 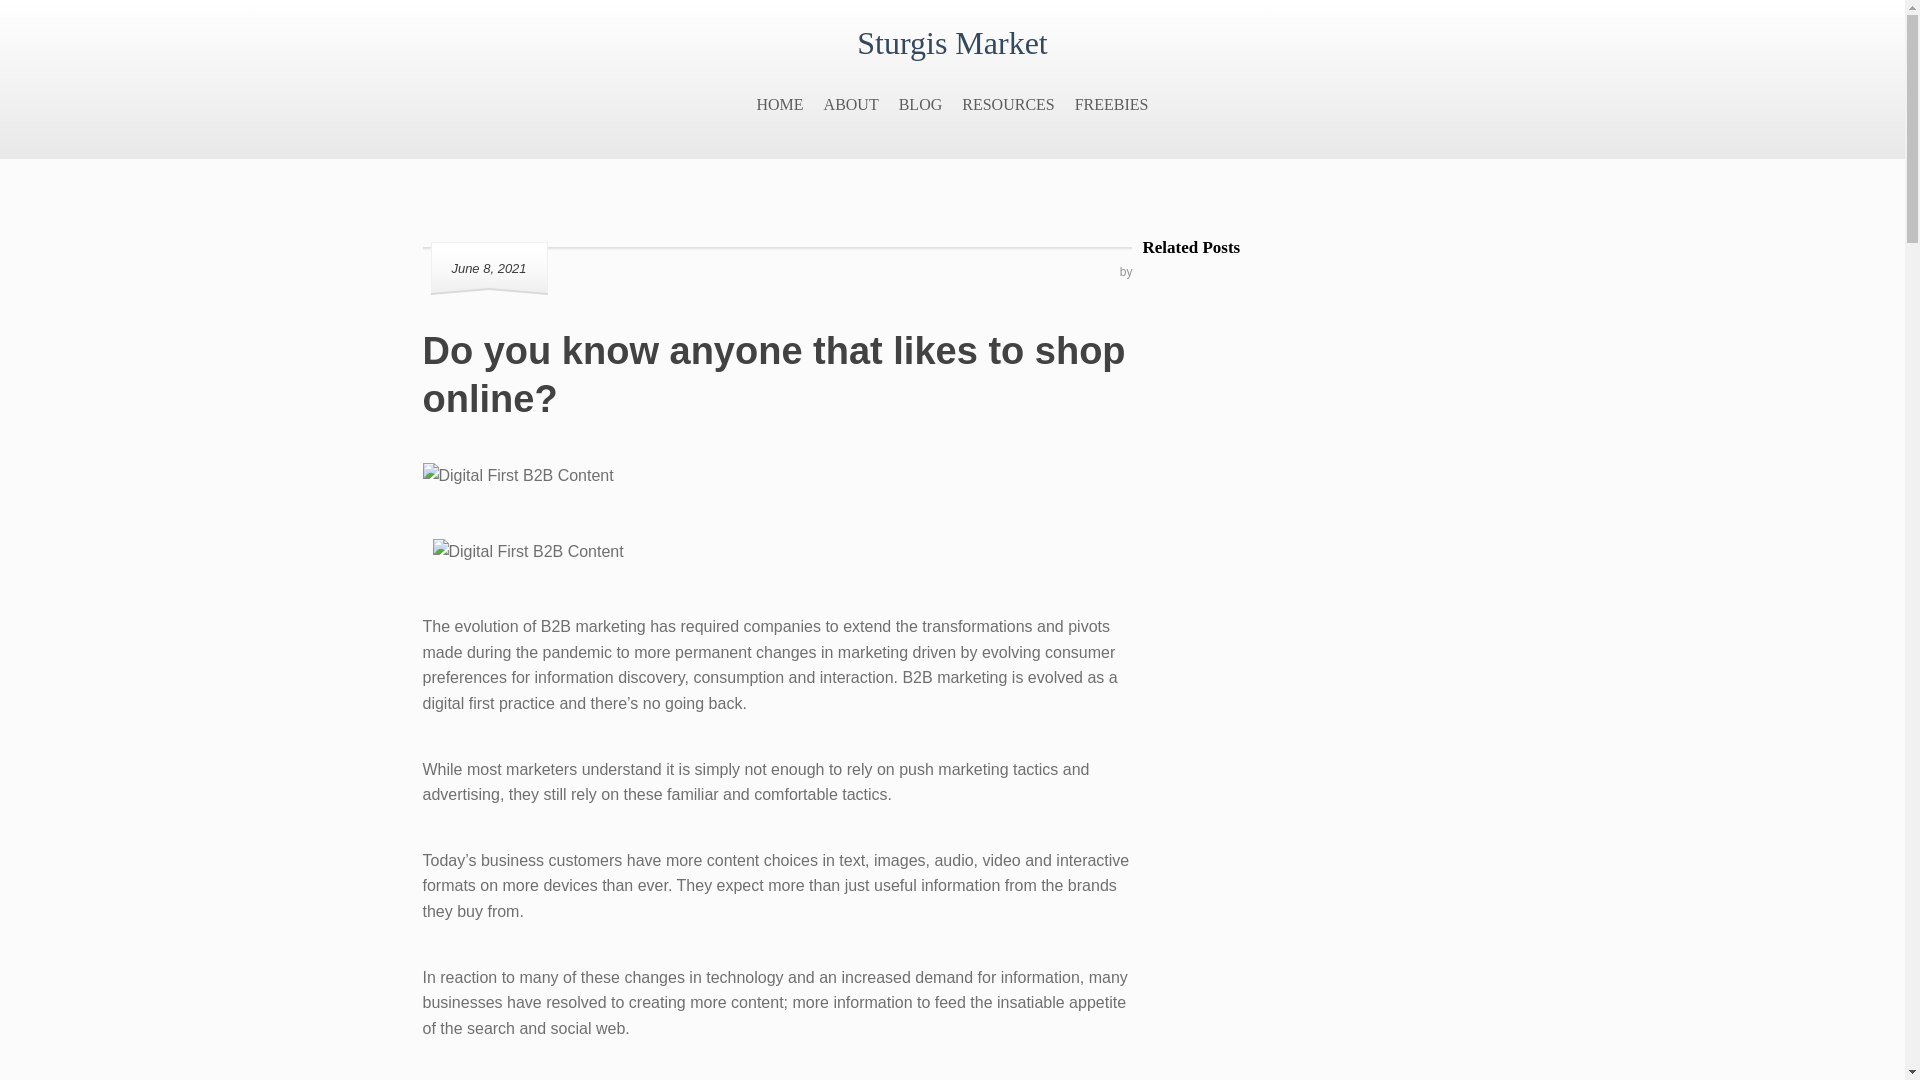 I want to click on RESOURCES, so click(x=1008, y=104).